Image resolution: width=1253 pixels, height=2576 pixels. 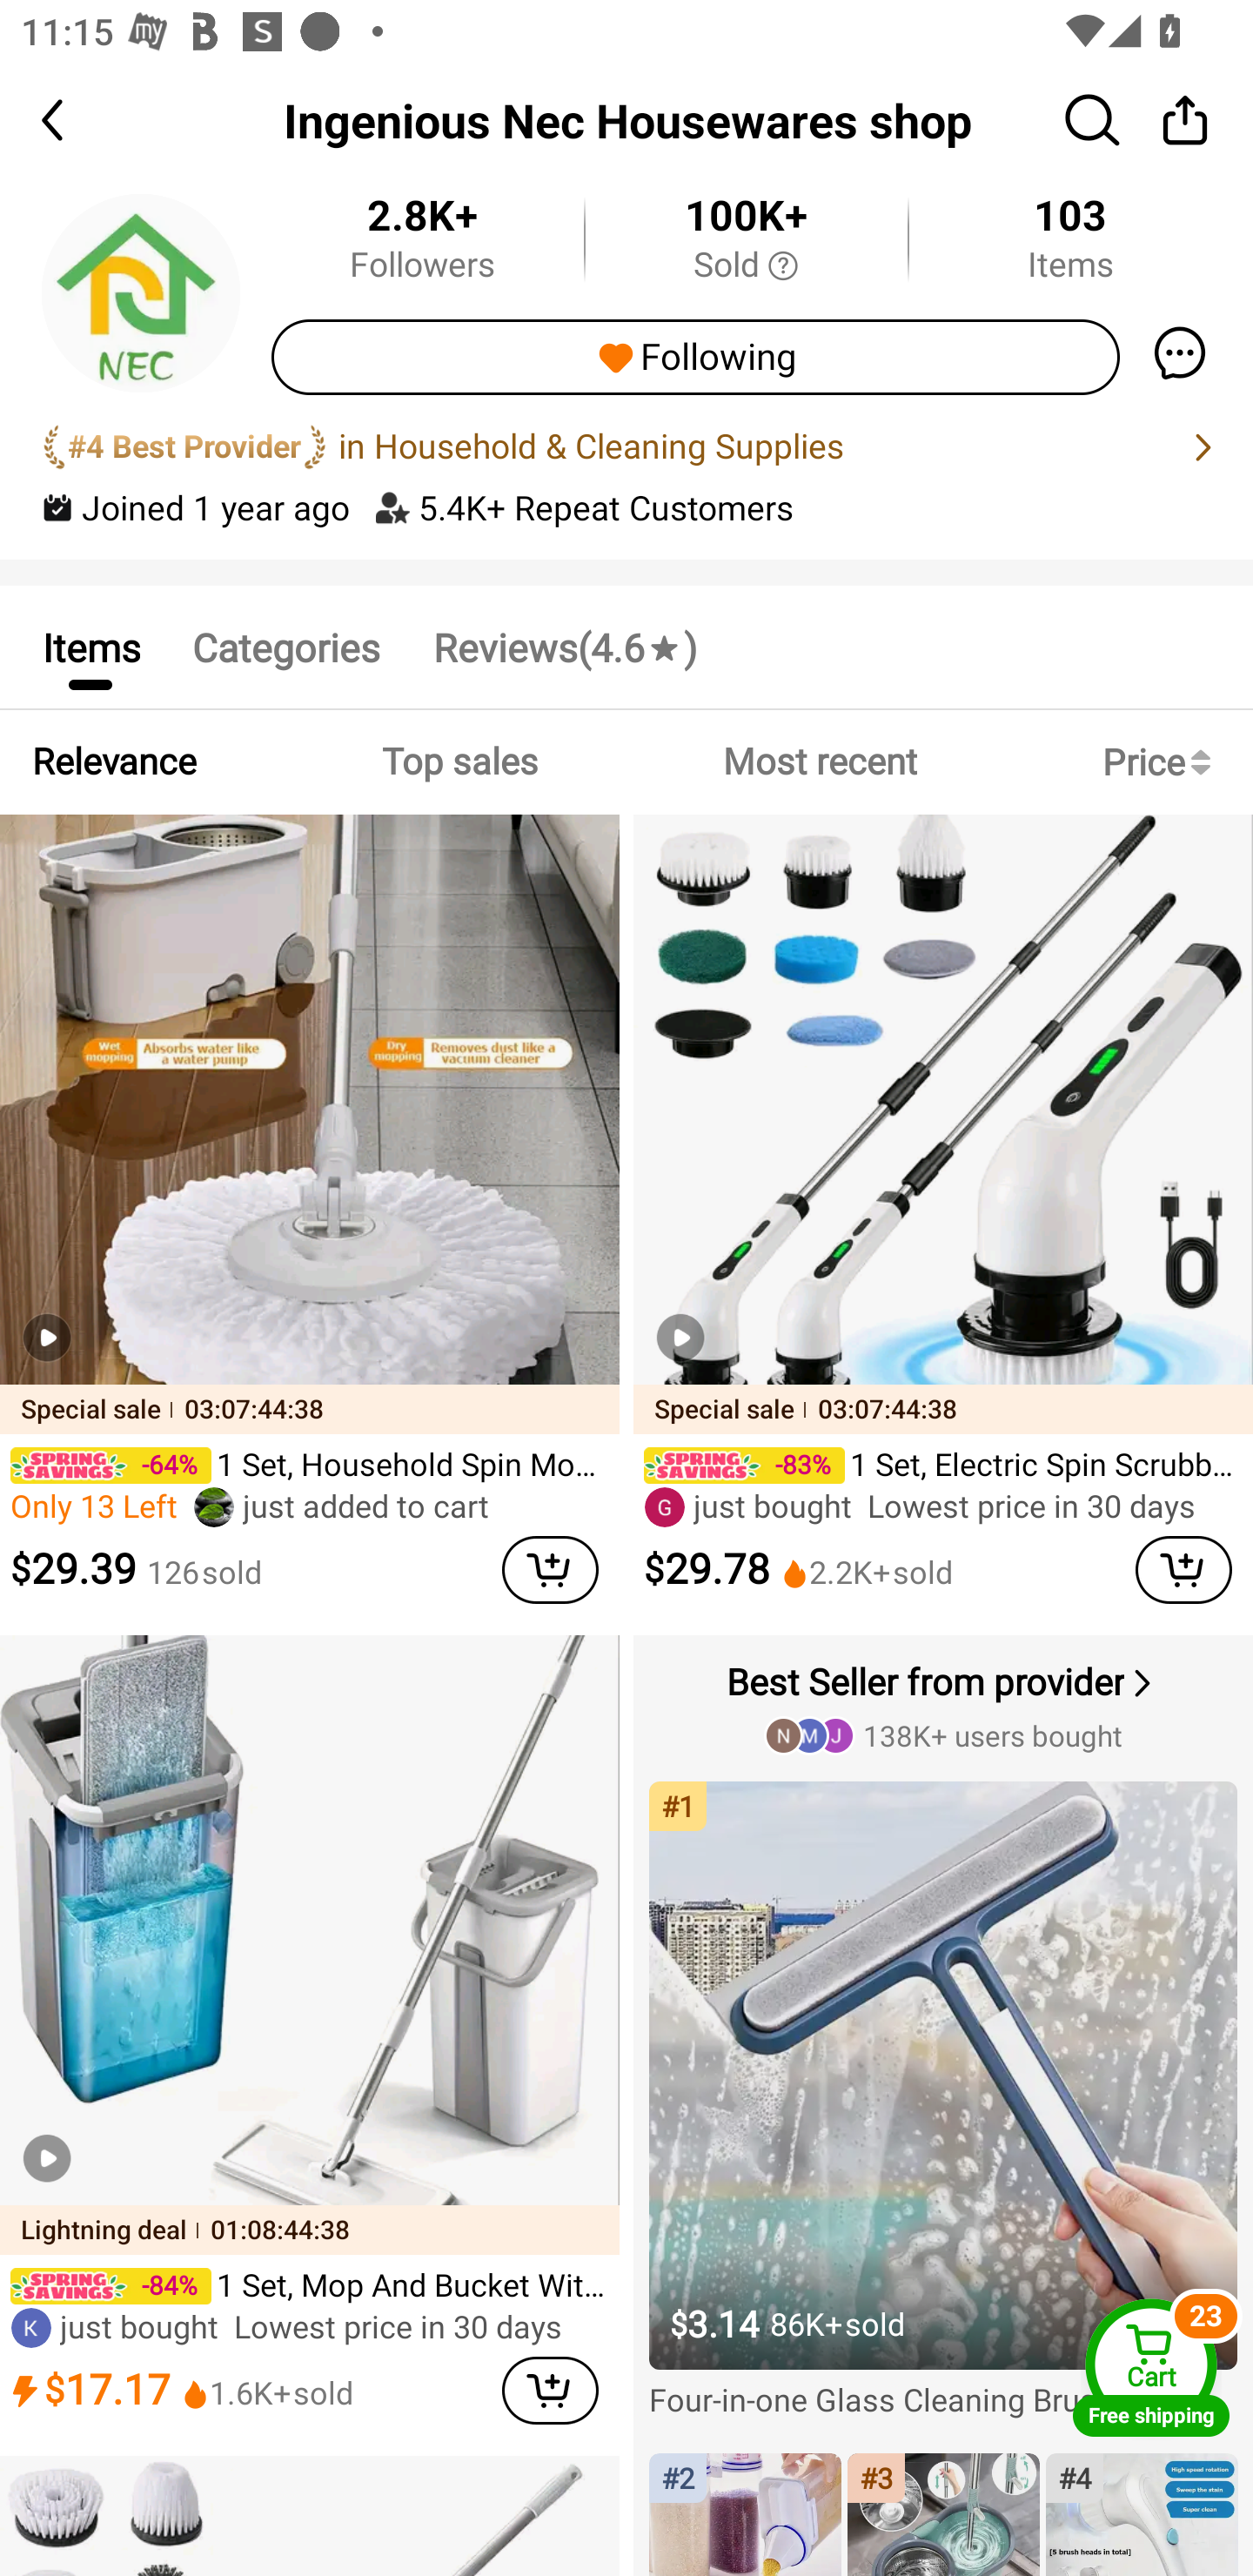 I want to click on Most recent, so click(x=820, y=762).